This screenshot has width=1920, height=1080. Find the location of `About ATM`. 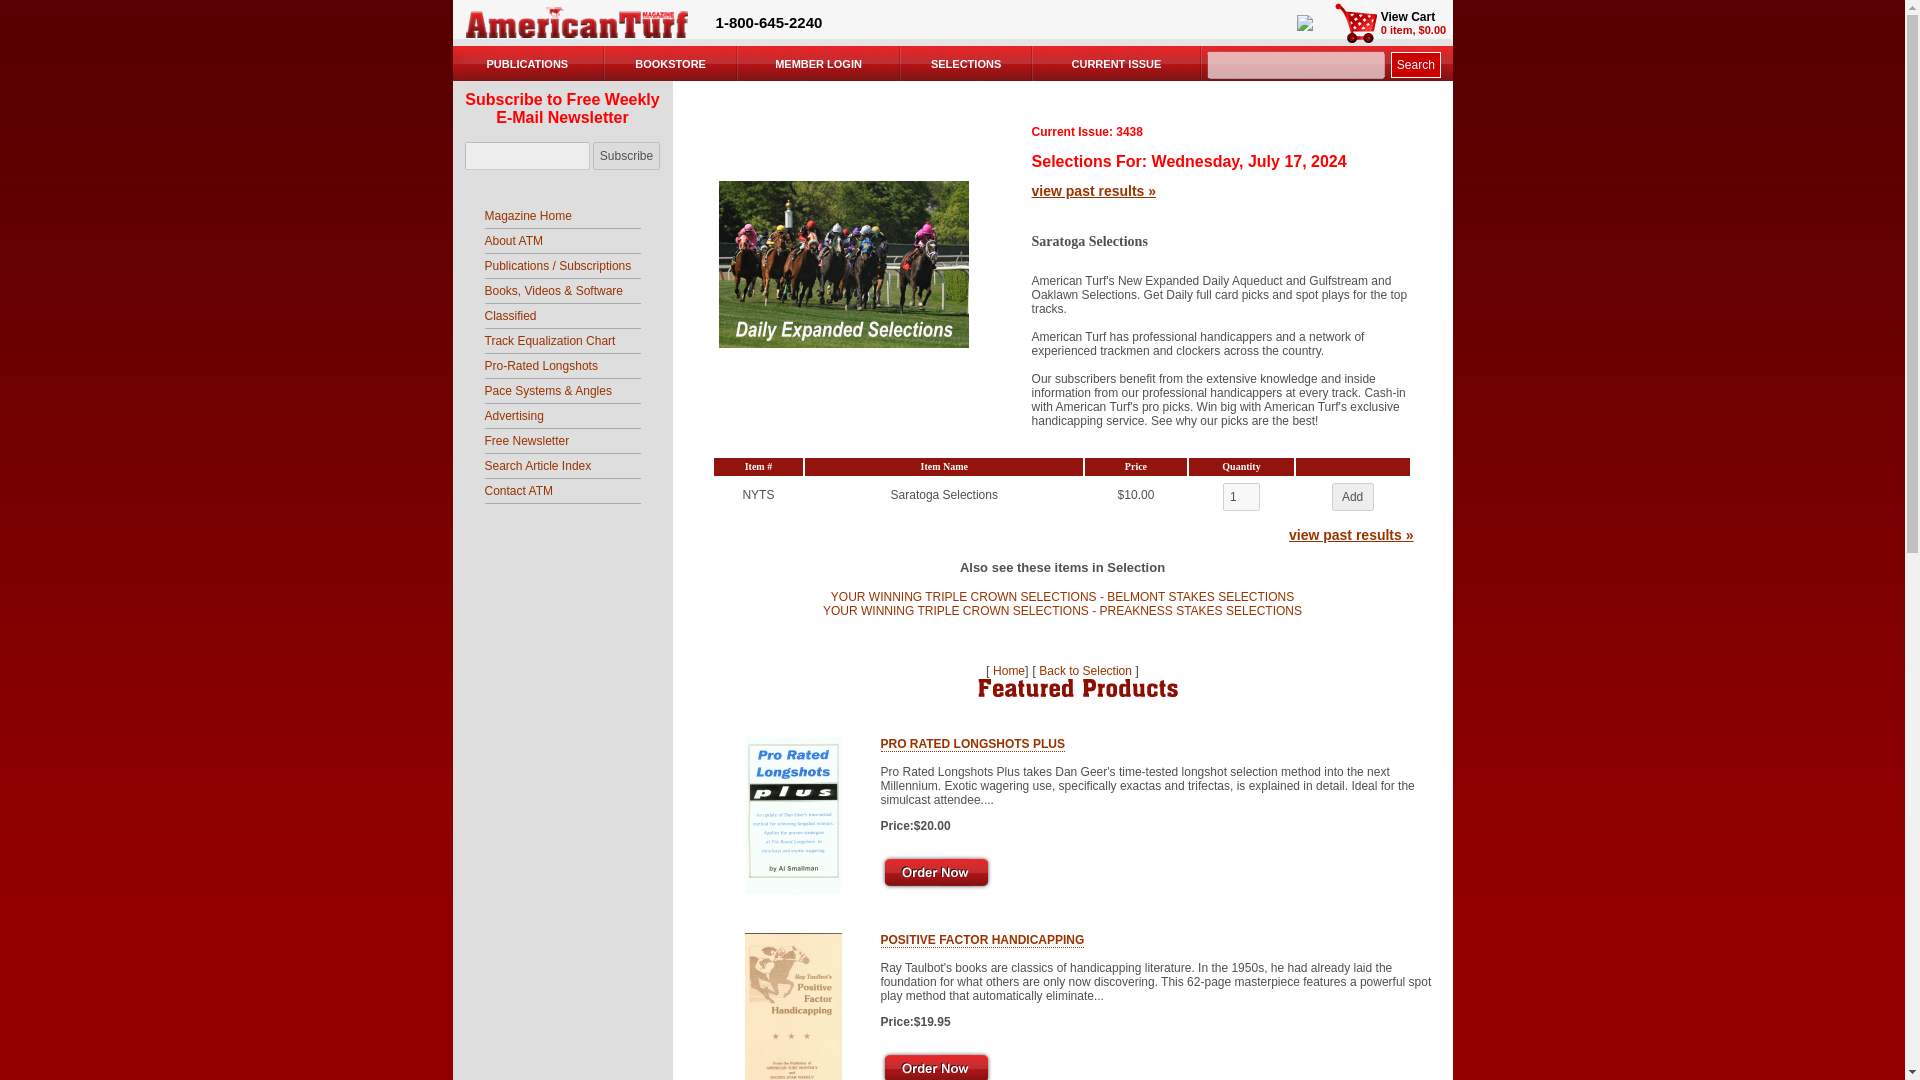

About ATM is located at coordinates (512, 241).